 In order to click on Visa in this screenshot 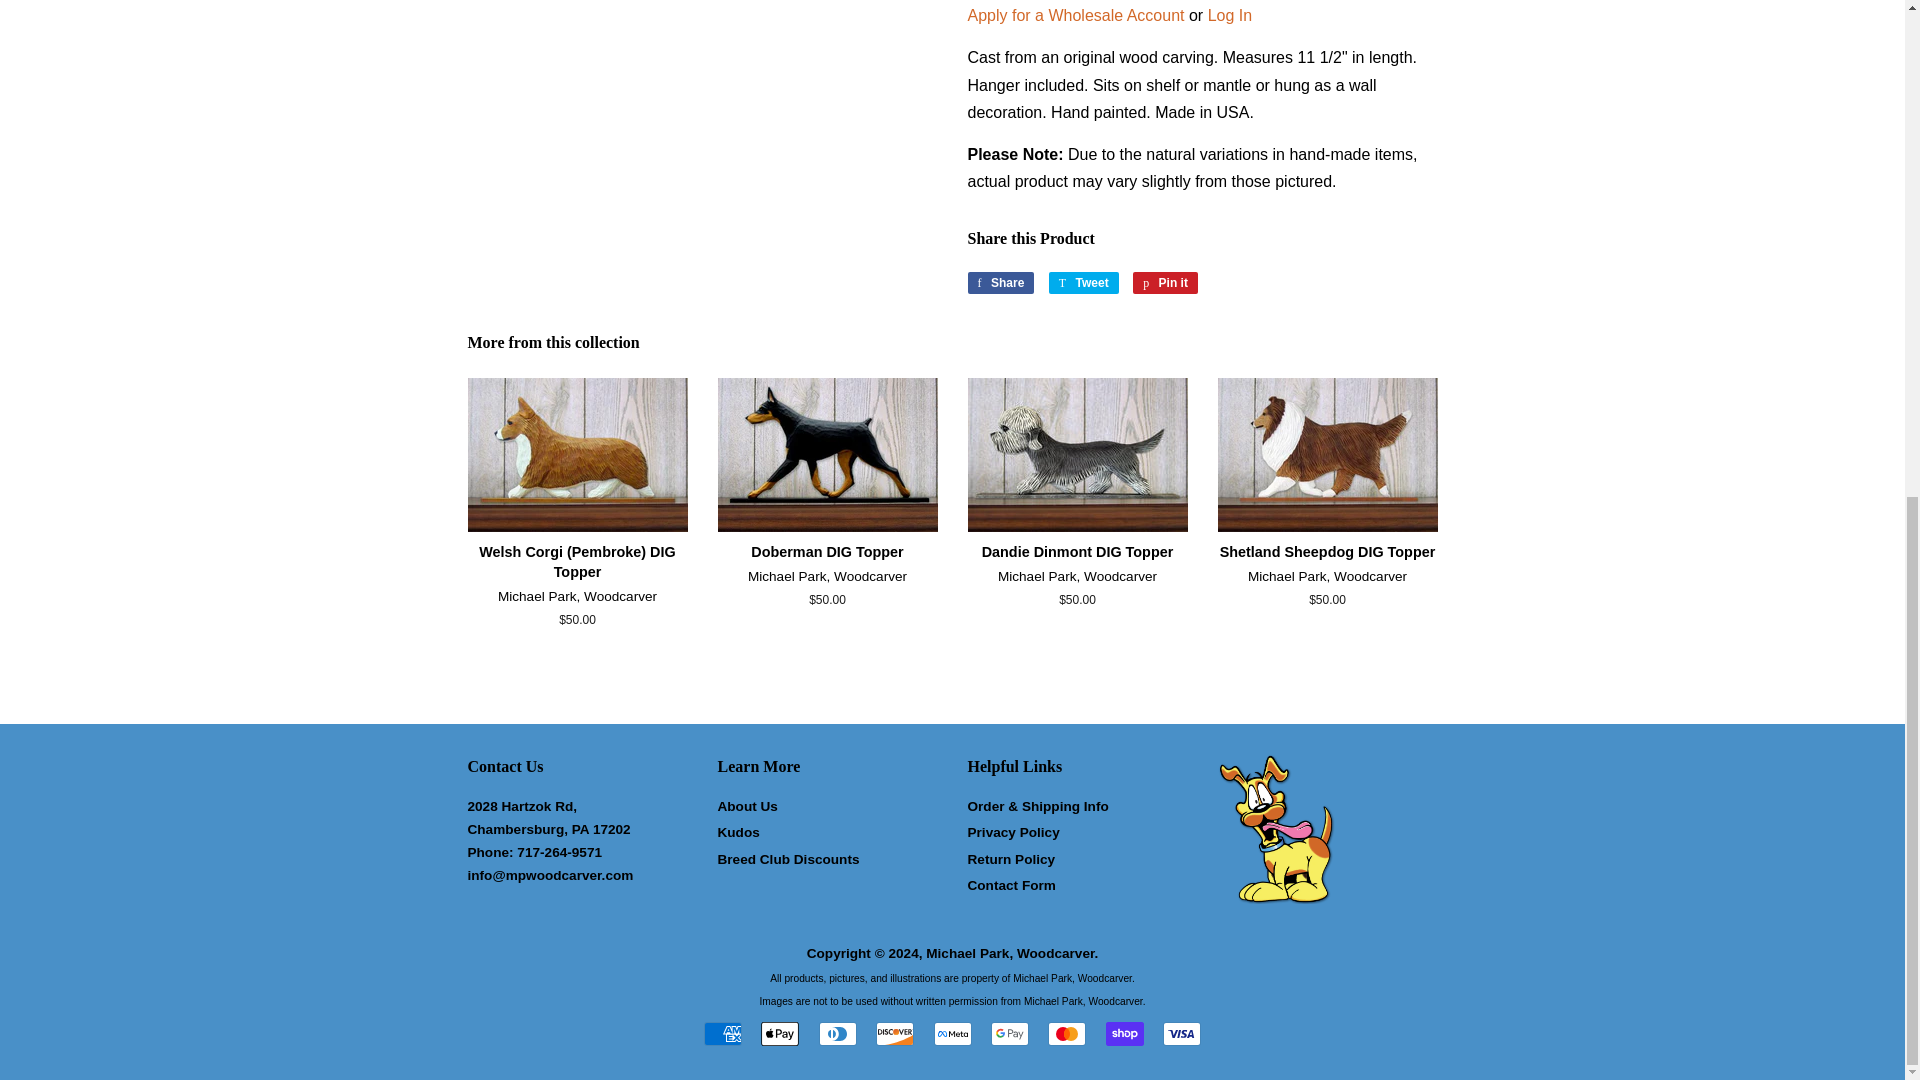, I will do `click(1182, 1034)`.